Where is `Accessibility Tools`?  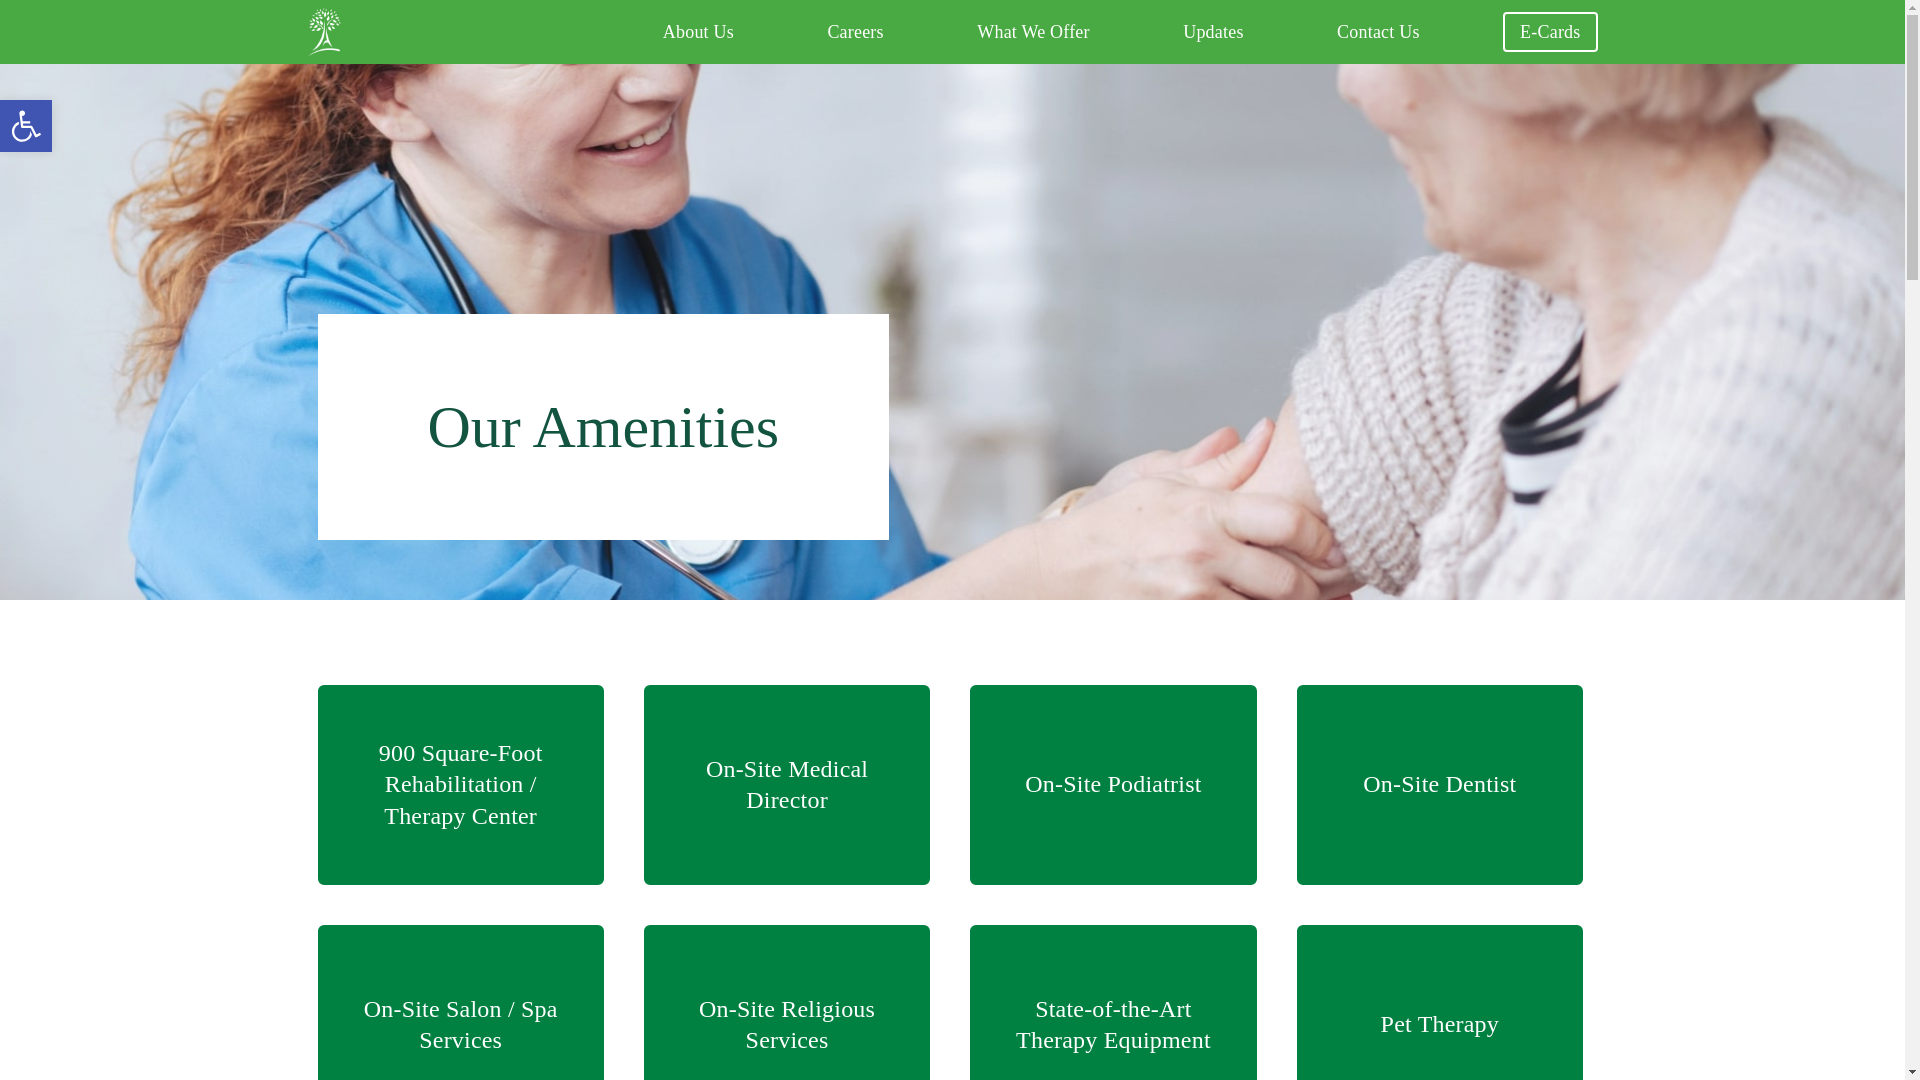 Accessibility Tools is located at coordinates (1550, 31).